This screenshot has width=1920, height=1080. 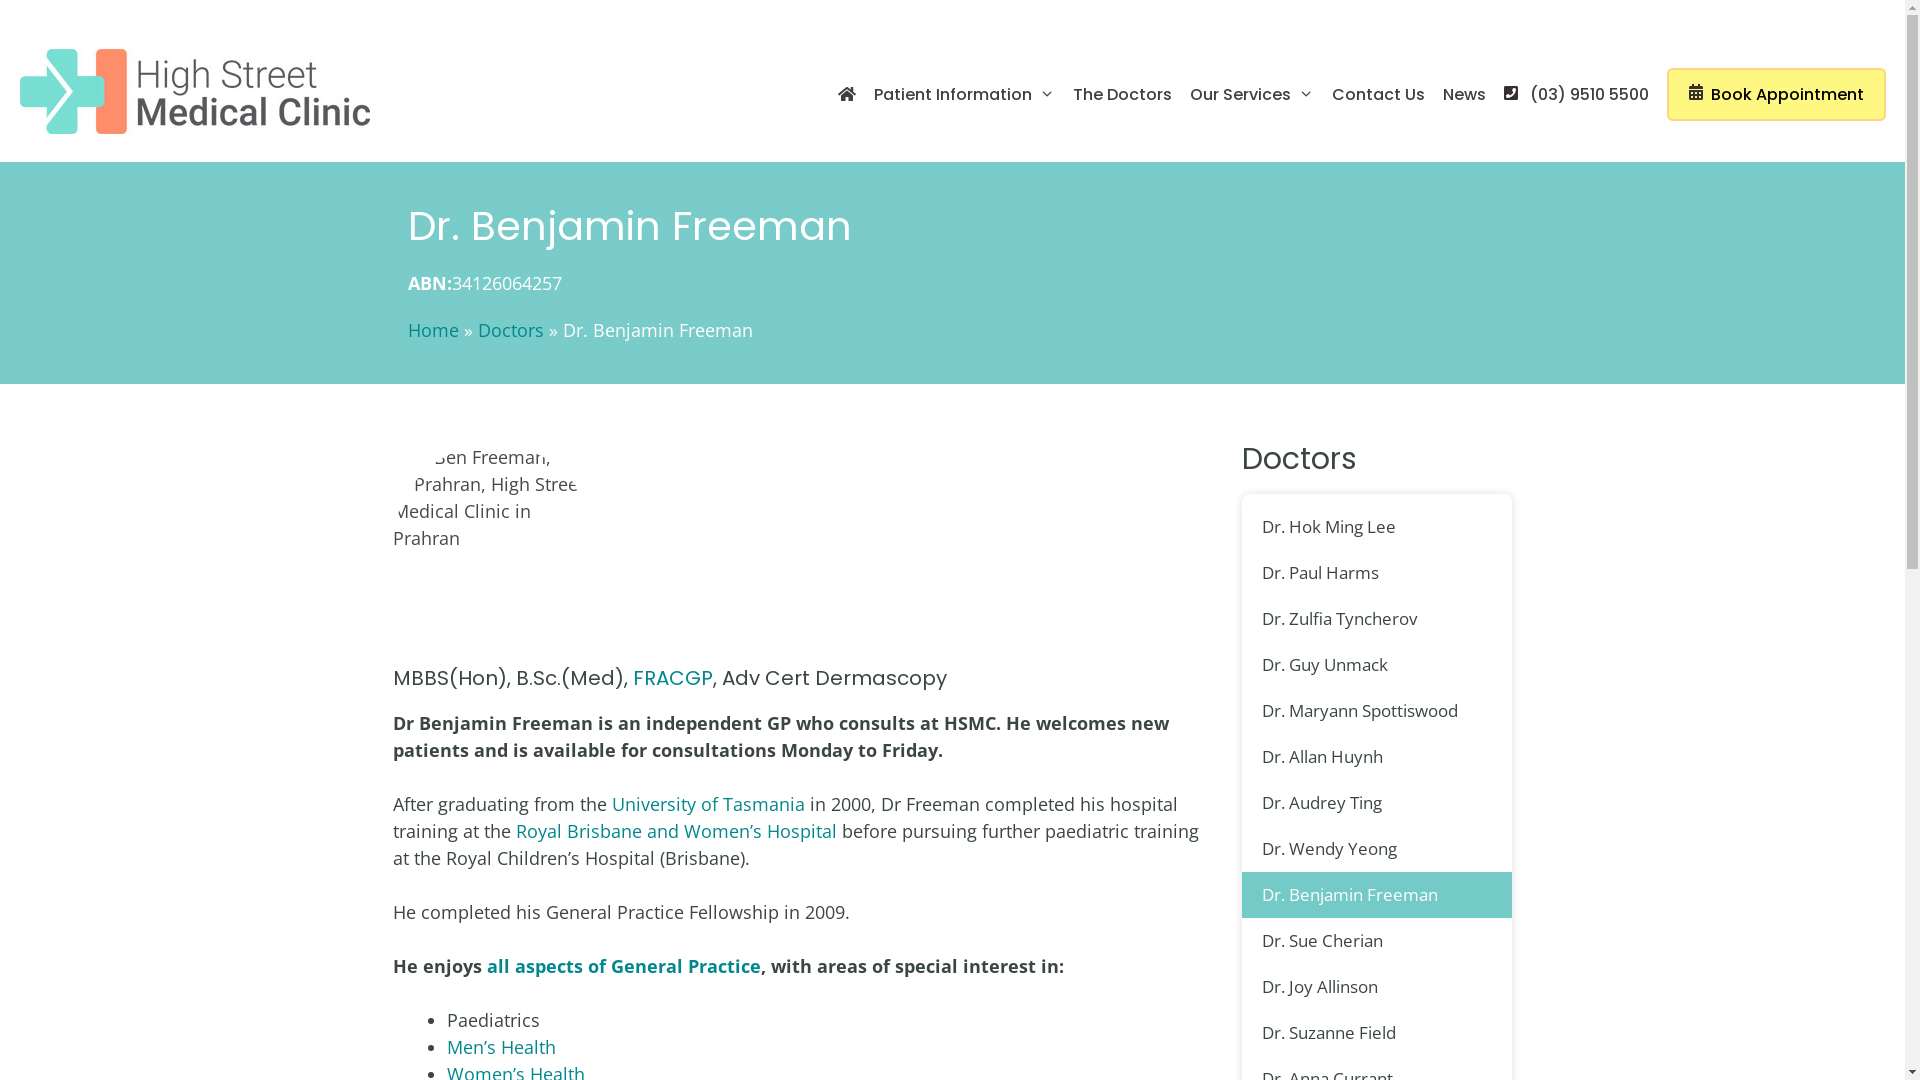 What do you see at coordinates (434, 330) in the screenshot?
I see `Home` at bounding box center [434, 330].